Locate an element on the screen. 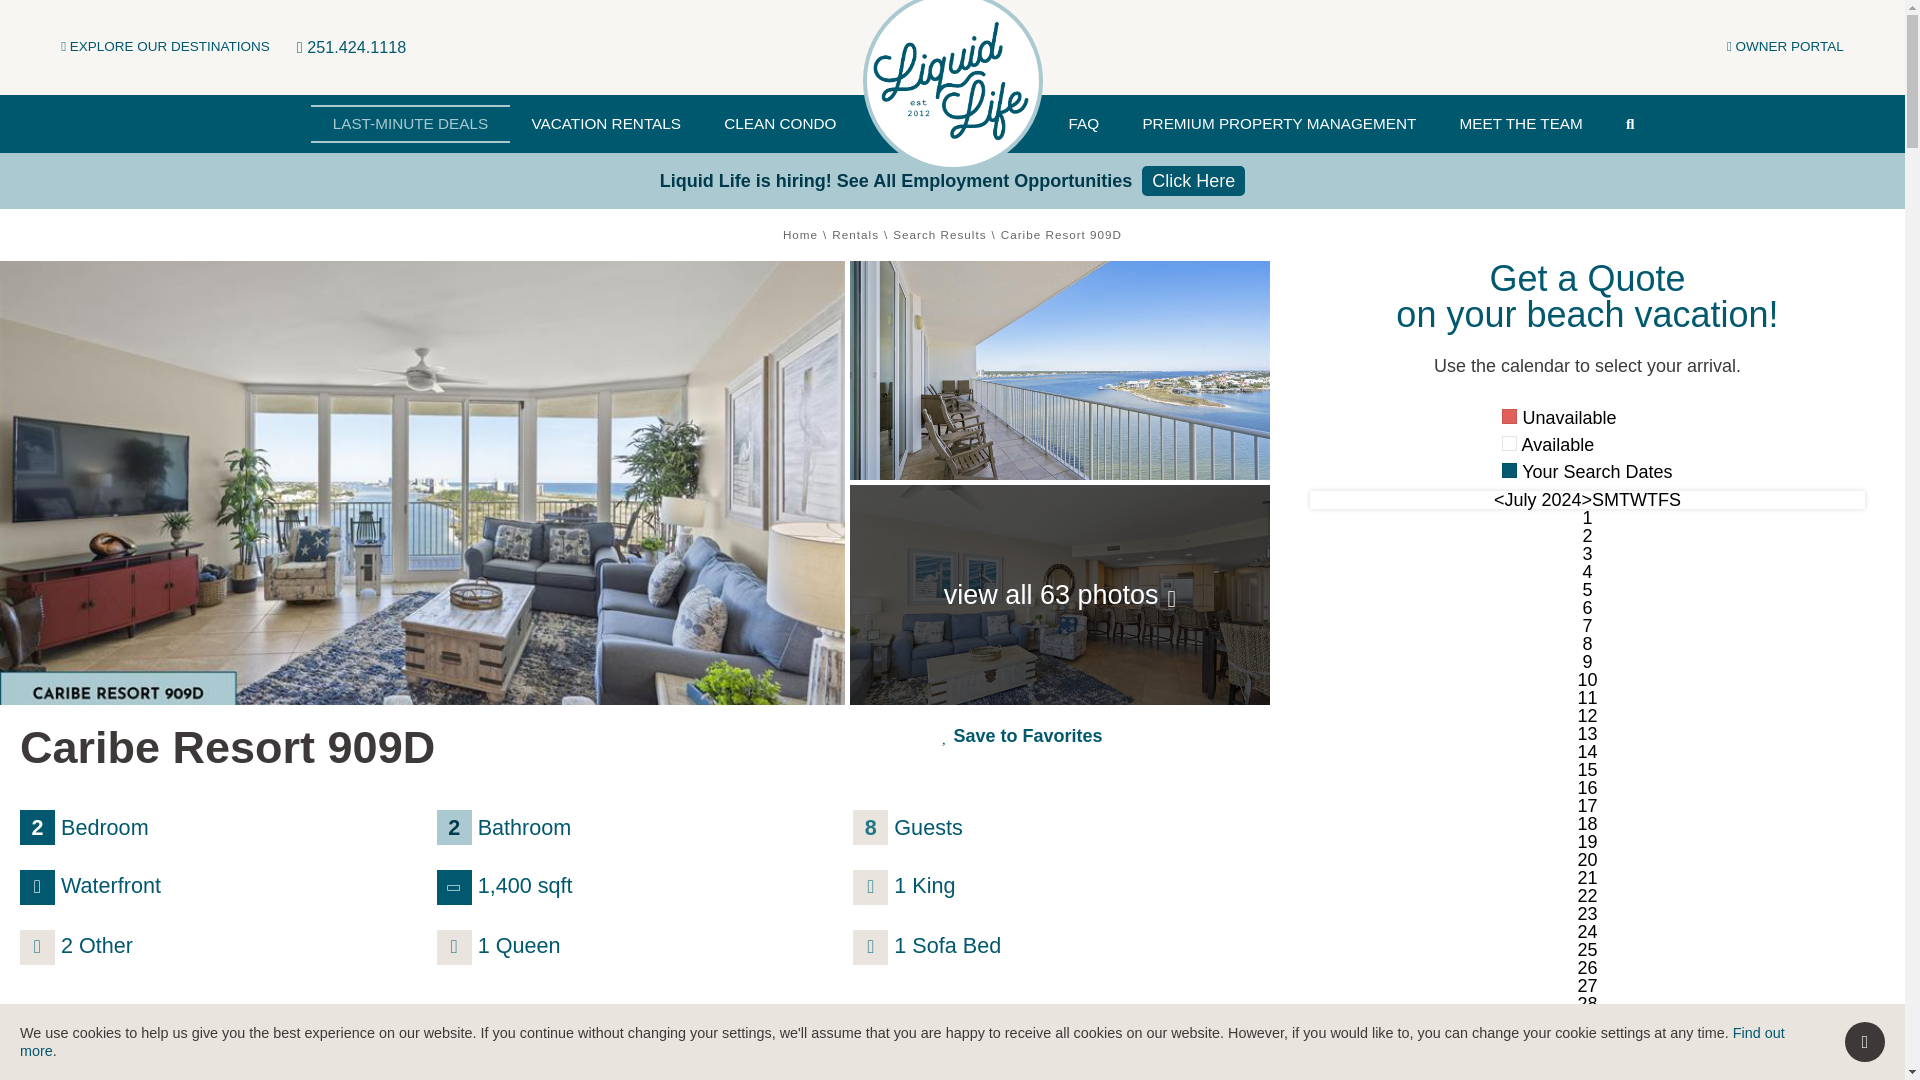  QUESTIONS is located at coordinates (1045, 1054).